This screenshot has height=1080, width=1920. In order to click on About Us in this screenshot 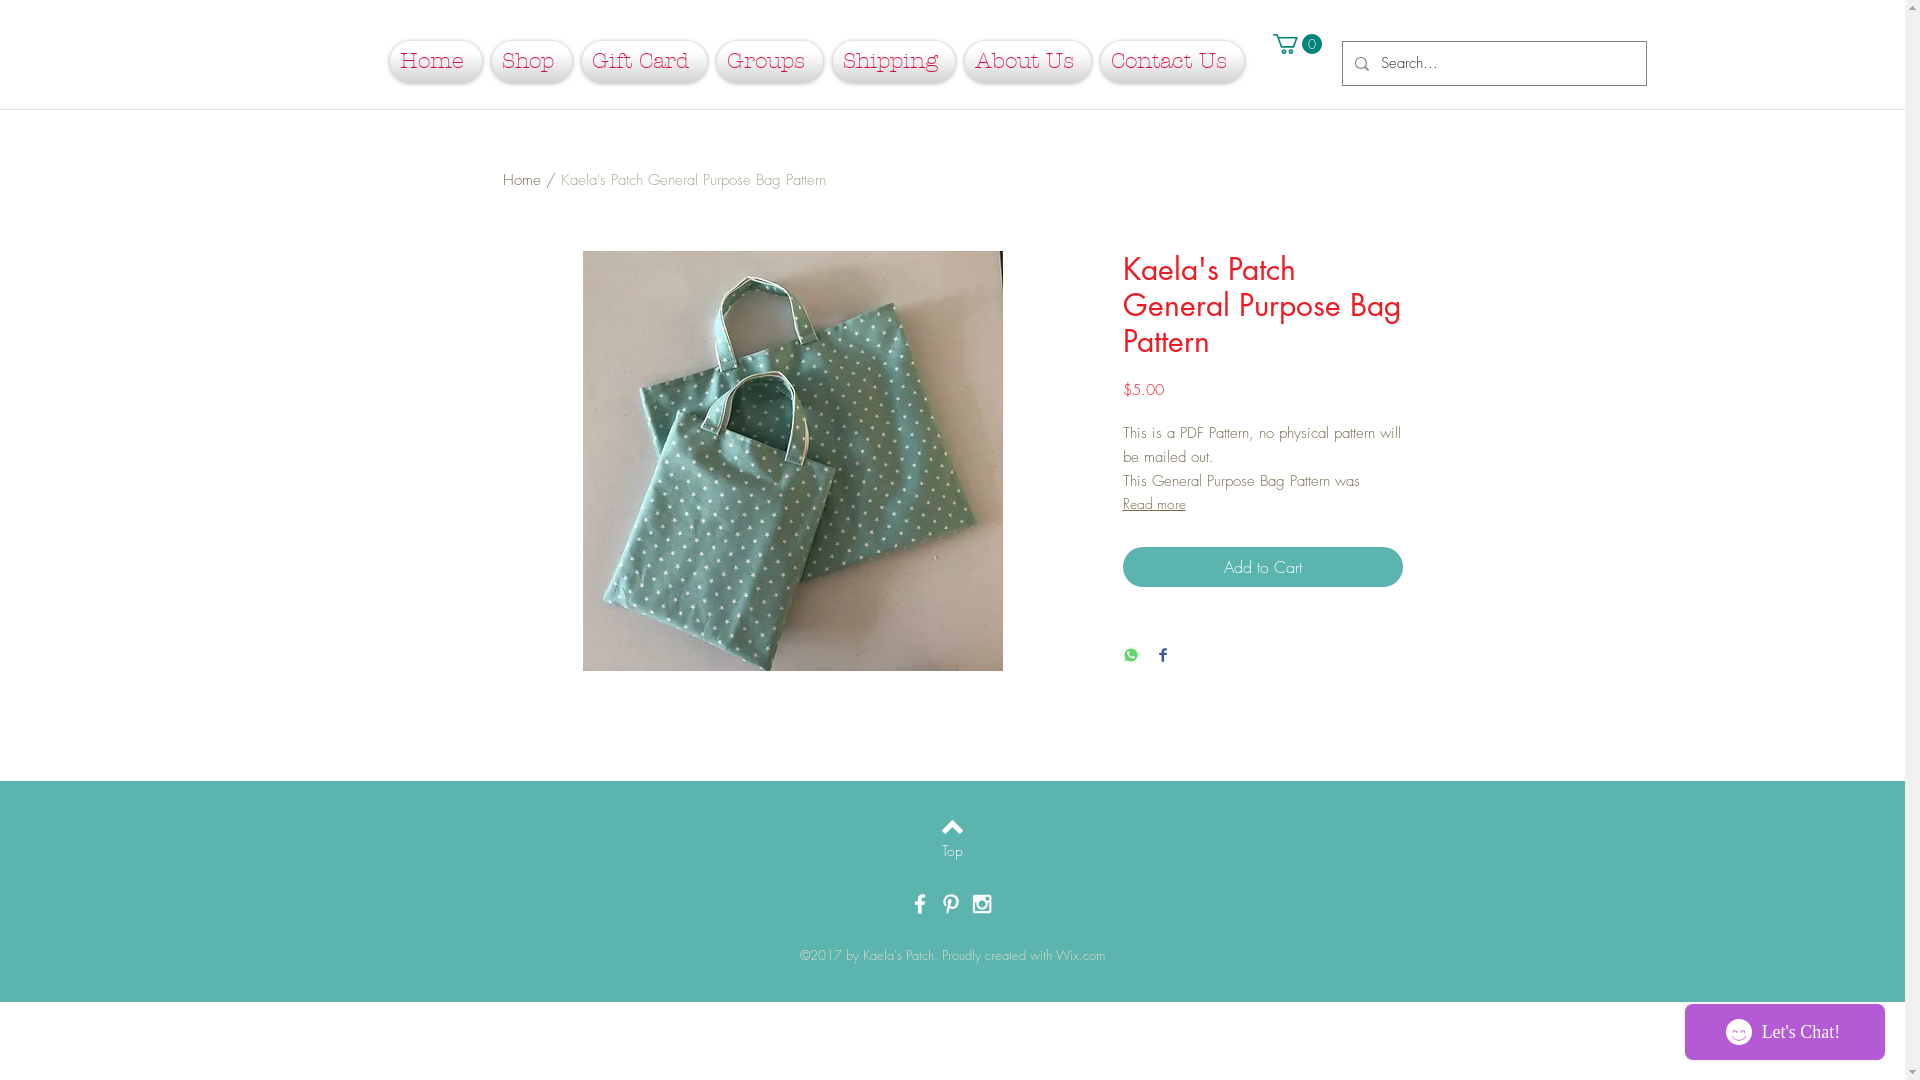, I will do `click(1028, 62)`.